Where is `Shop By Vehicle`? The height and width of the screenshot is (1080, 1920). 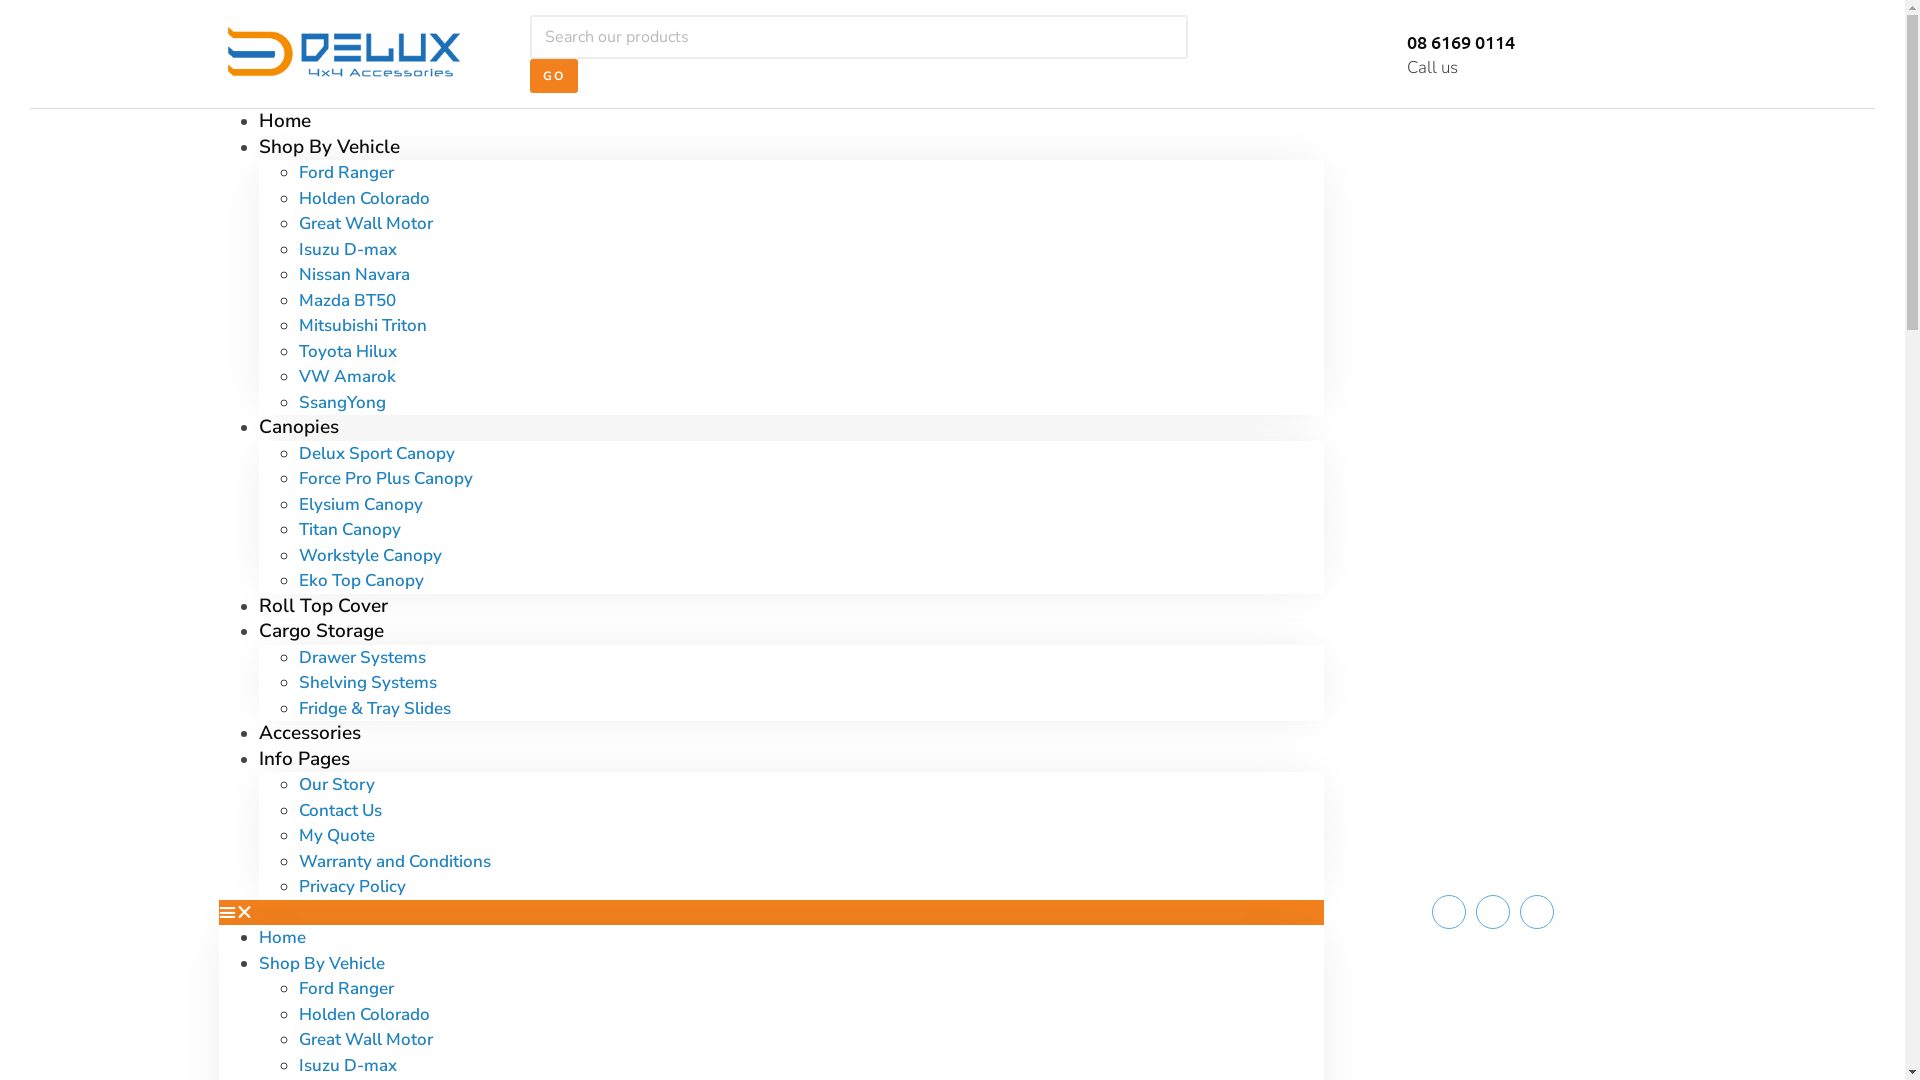 Shop By Vehicle is located at coordinates (321, 964).